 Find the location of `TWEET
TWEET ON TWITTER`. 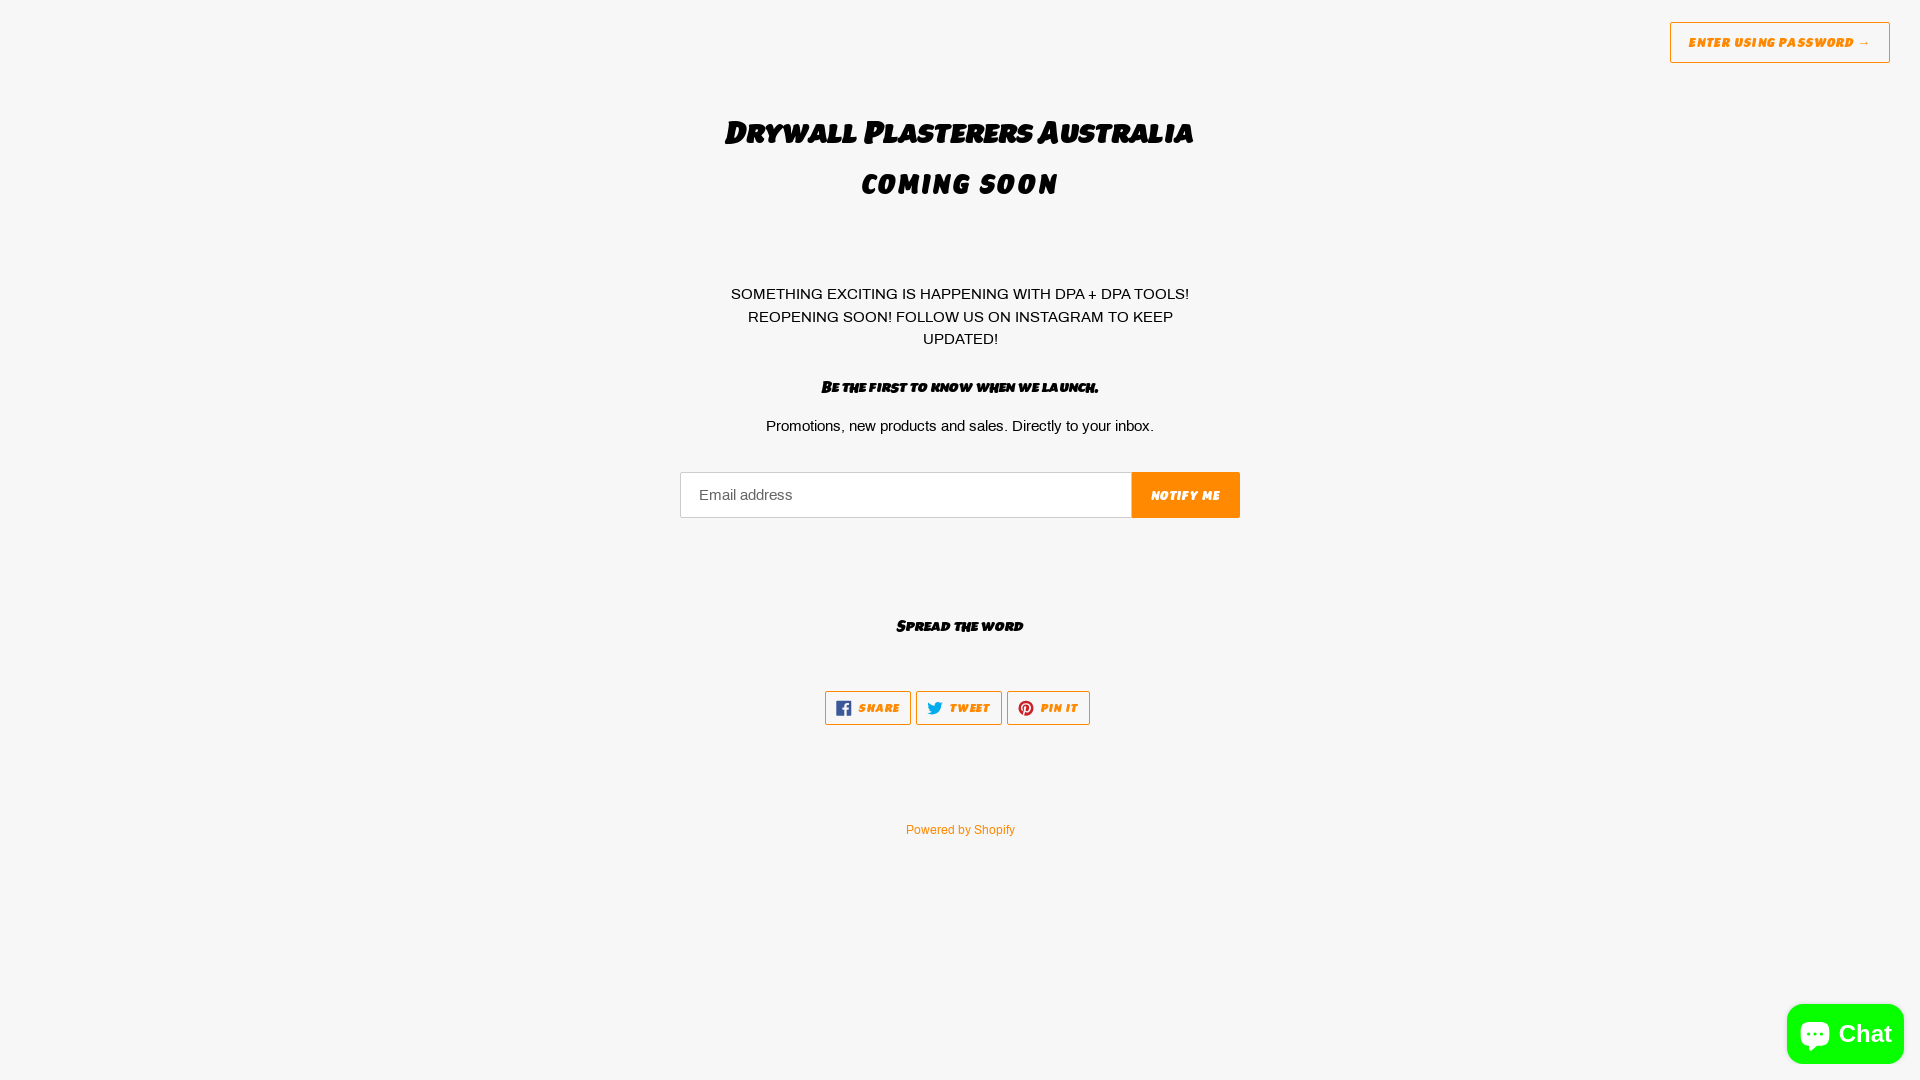

TWEET
TWEET ON TWITTER is located at coordinates (959, 708).